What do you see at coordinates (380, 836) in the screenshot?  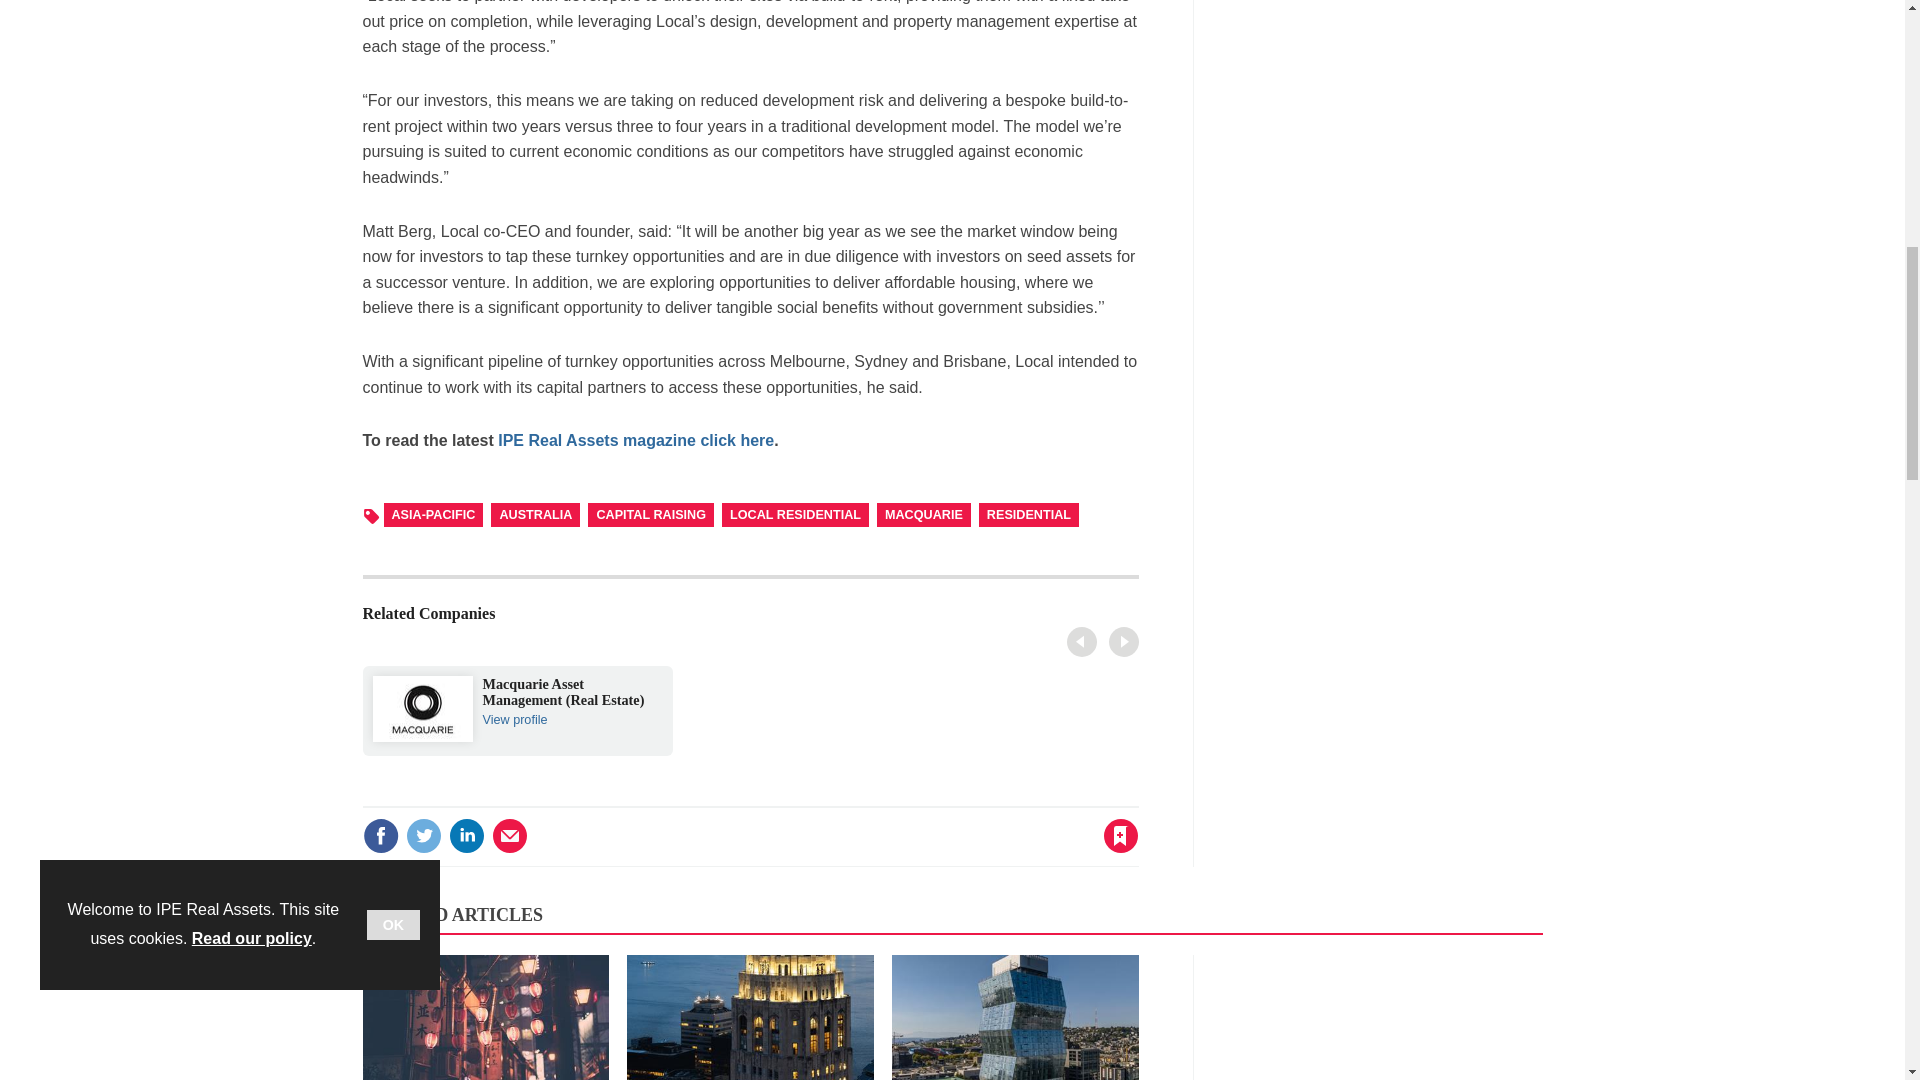 I see `Share this on Linked in` at bounding box center [380, 836].